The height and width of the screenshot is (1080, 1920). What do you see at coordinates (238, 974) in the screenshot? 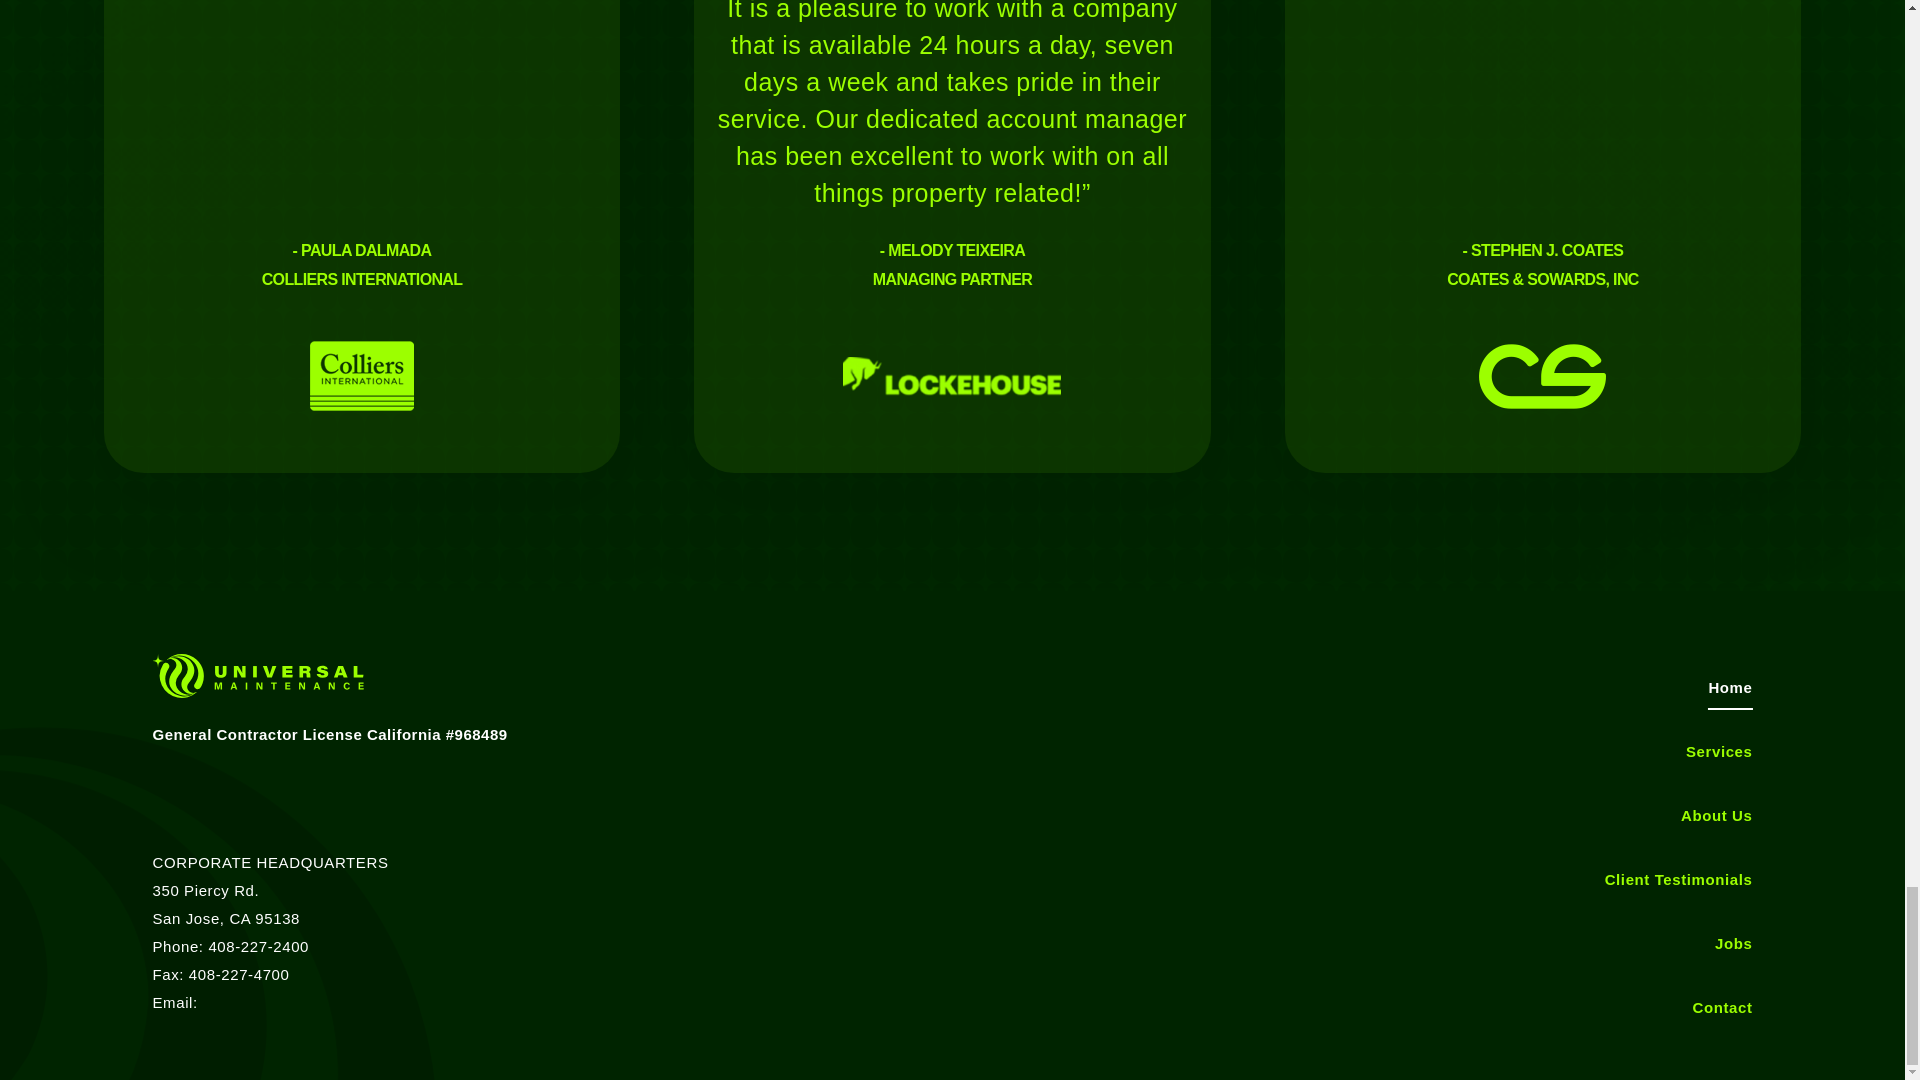
I see `408-227-4700` at bounding box center [238, 974].